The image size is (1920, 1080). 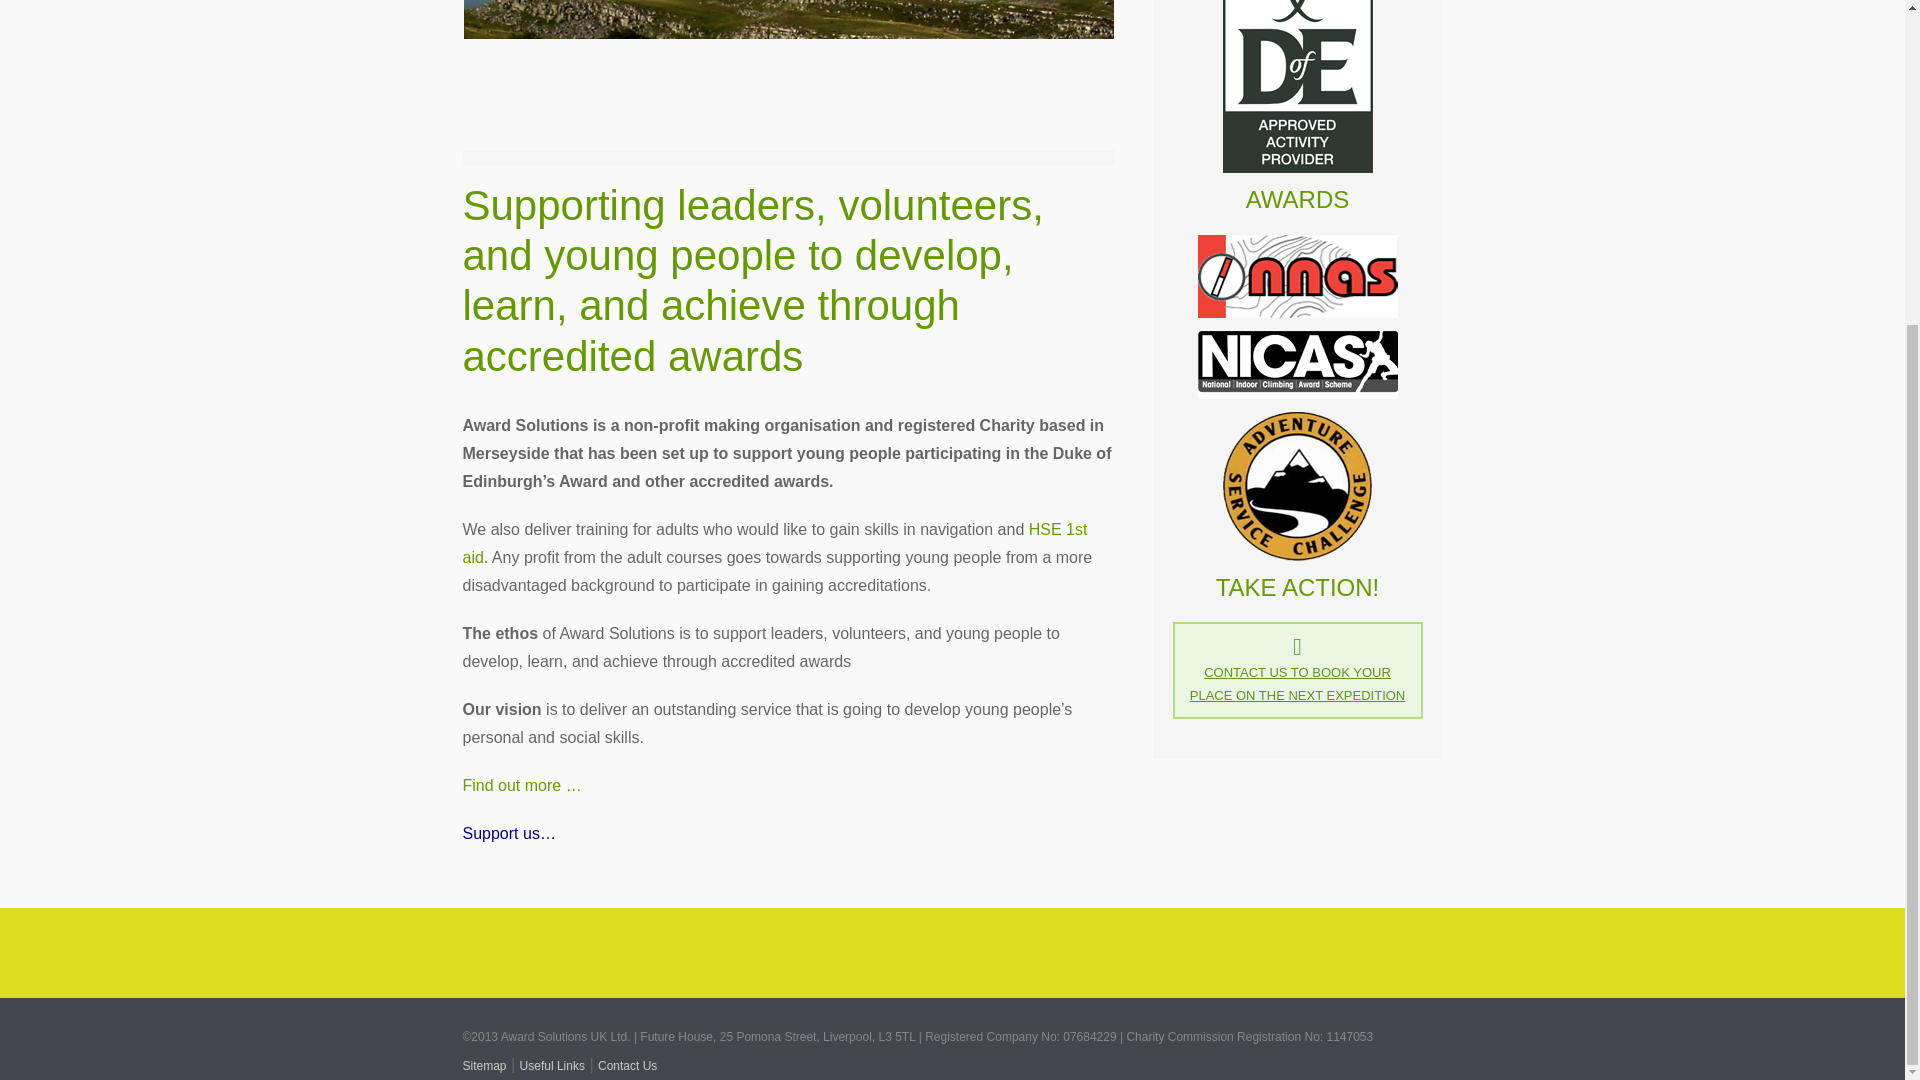 I want to click on CONTACT US TO BOOK YOUR PLACE ON THE NEXT EXPEDITION, so click(x=1298, y=684).